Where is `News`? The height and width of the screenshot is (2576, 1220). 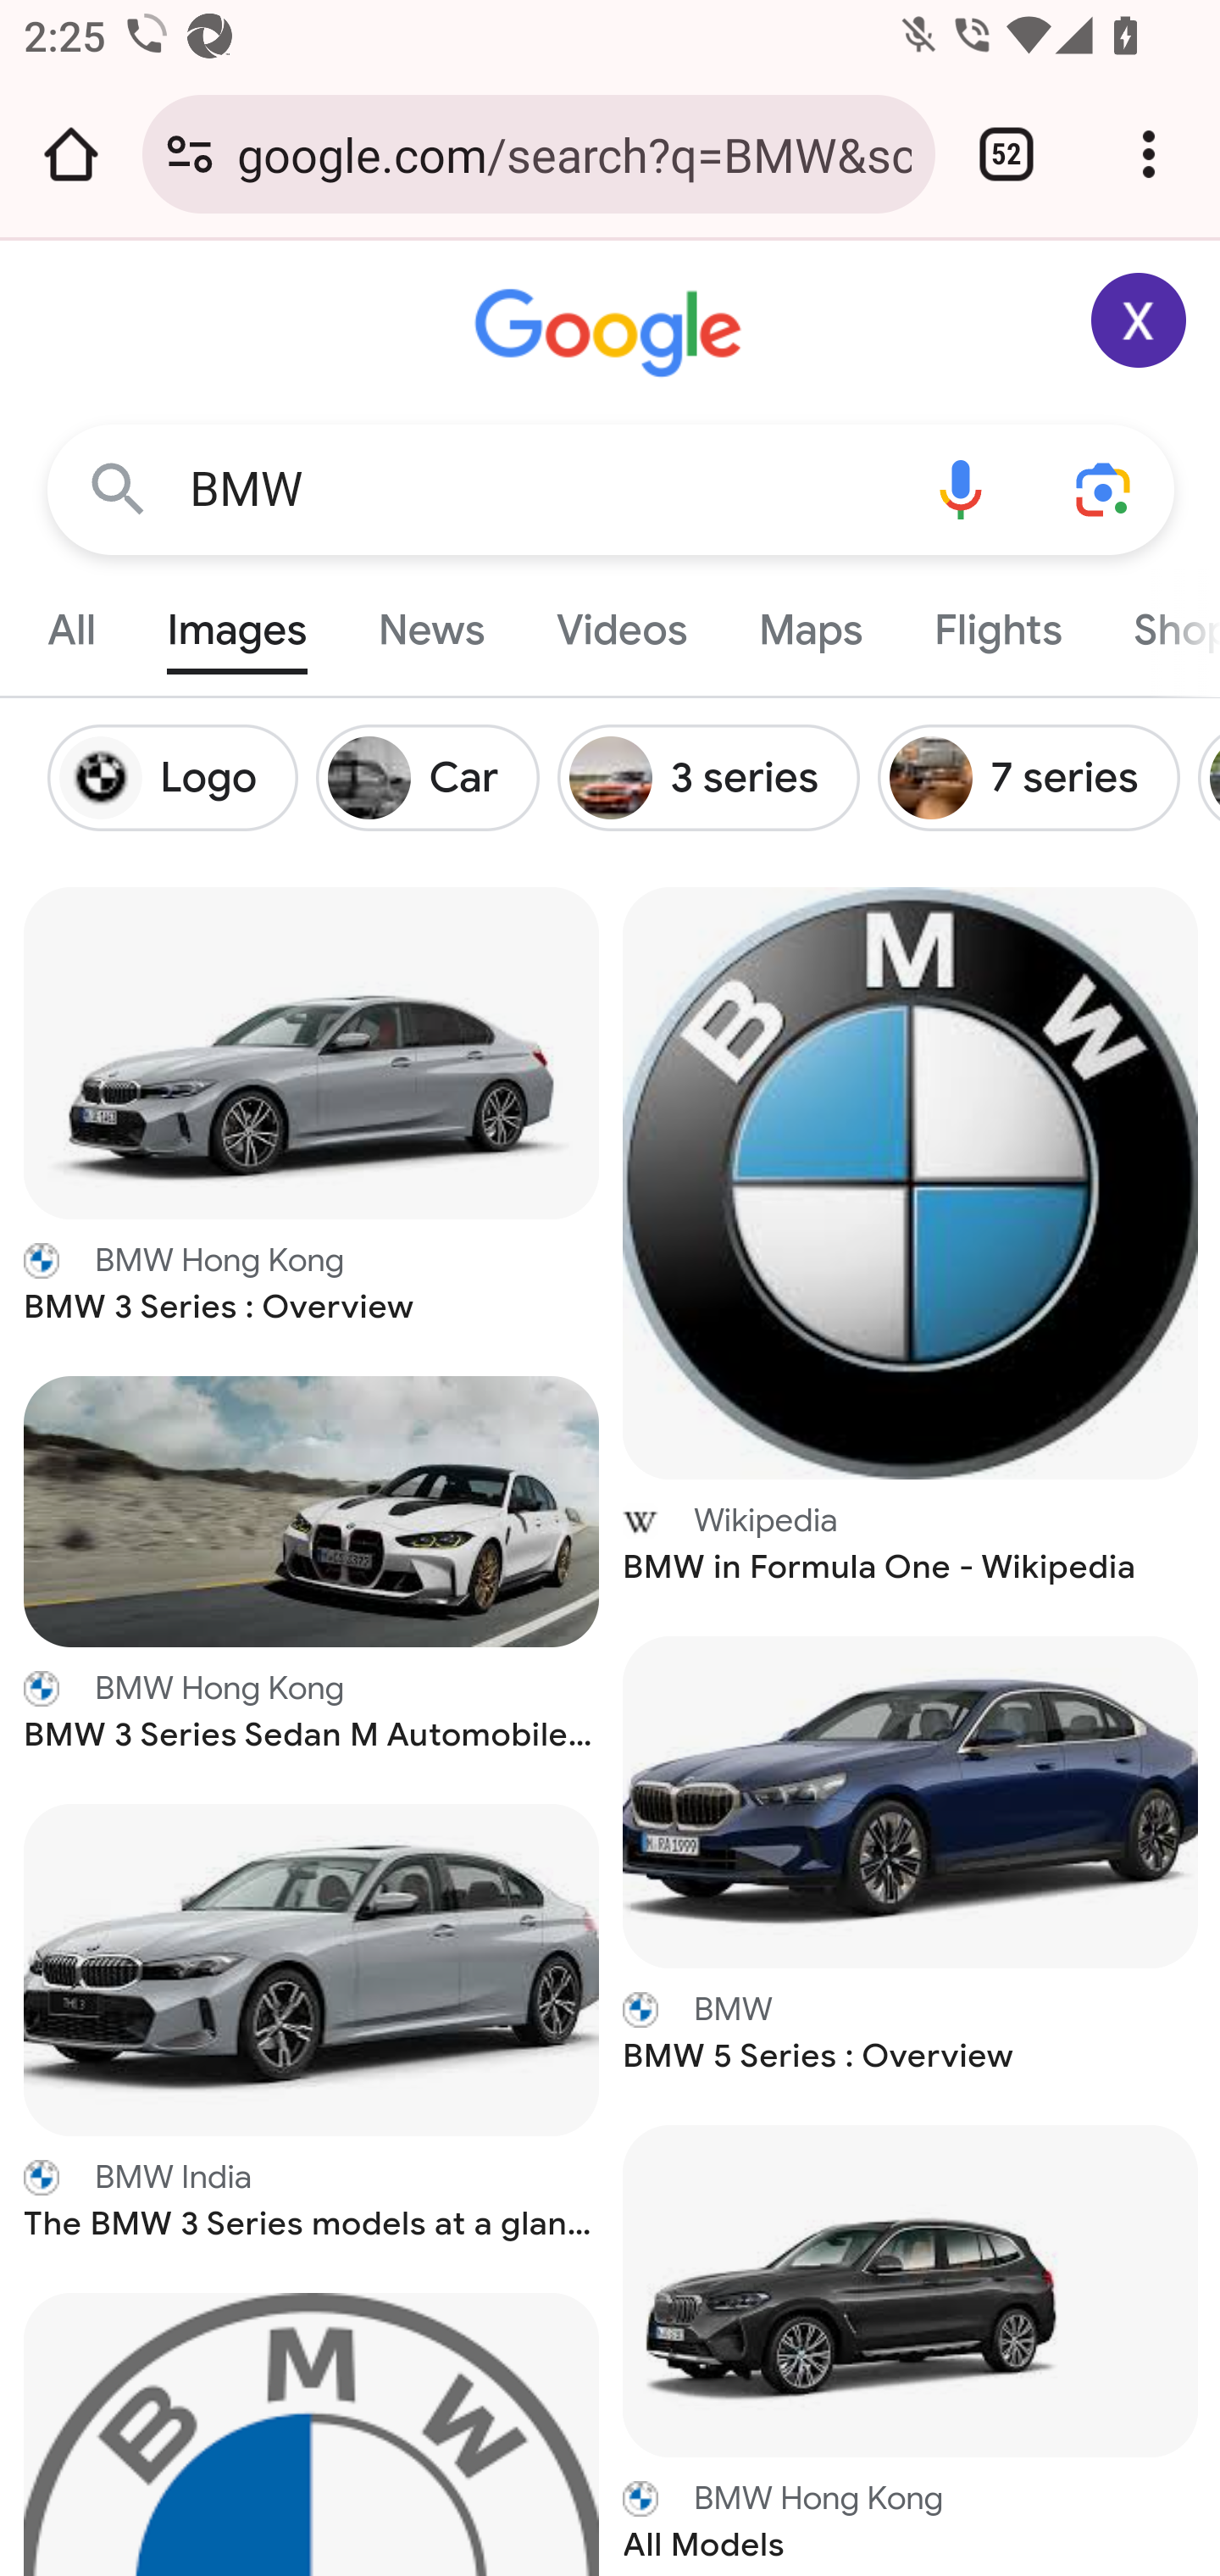
News is located at coordinates (430, 622).